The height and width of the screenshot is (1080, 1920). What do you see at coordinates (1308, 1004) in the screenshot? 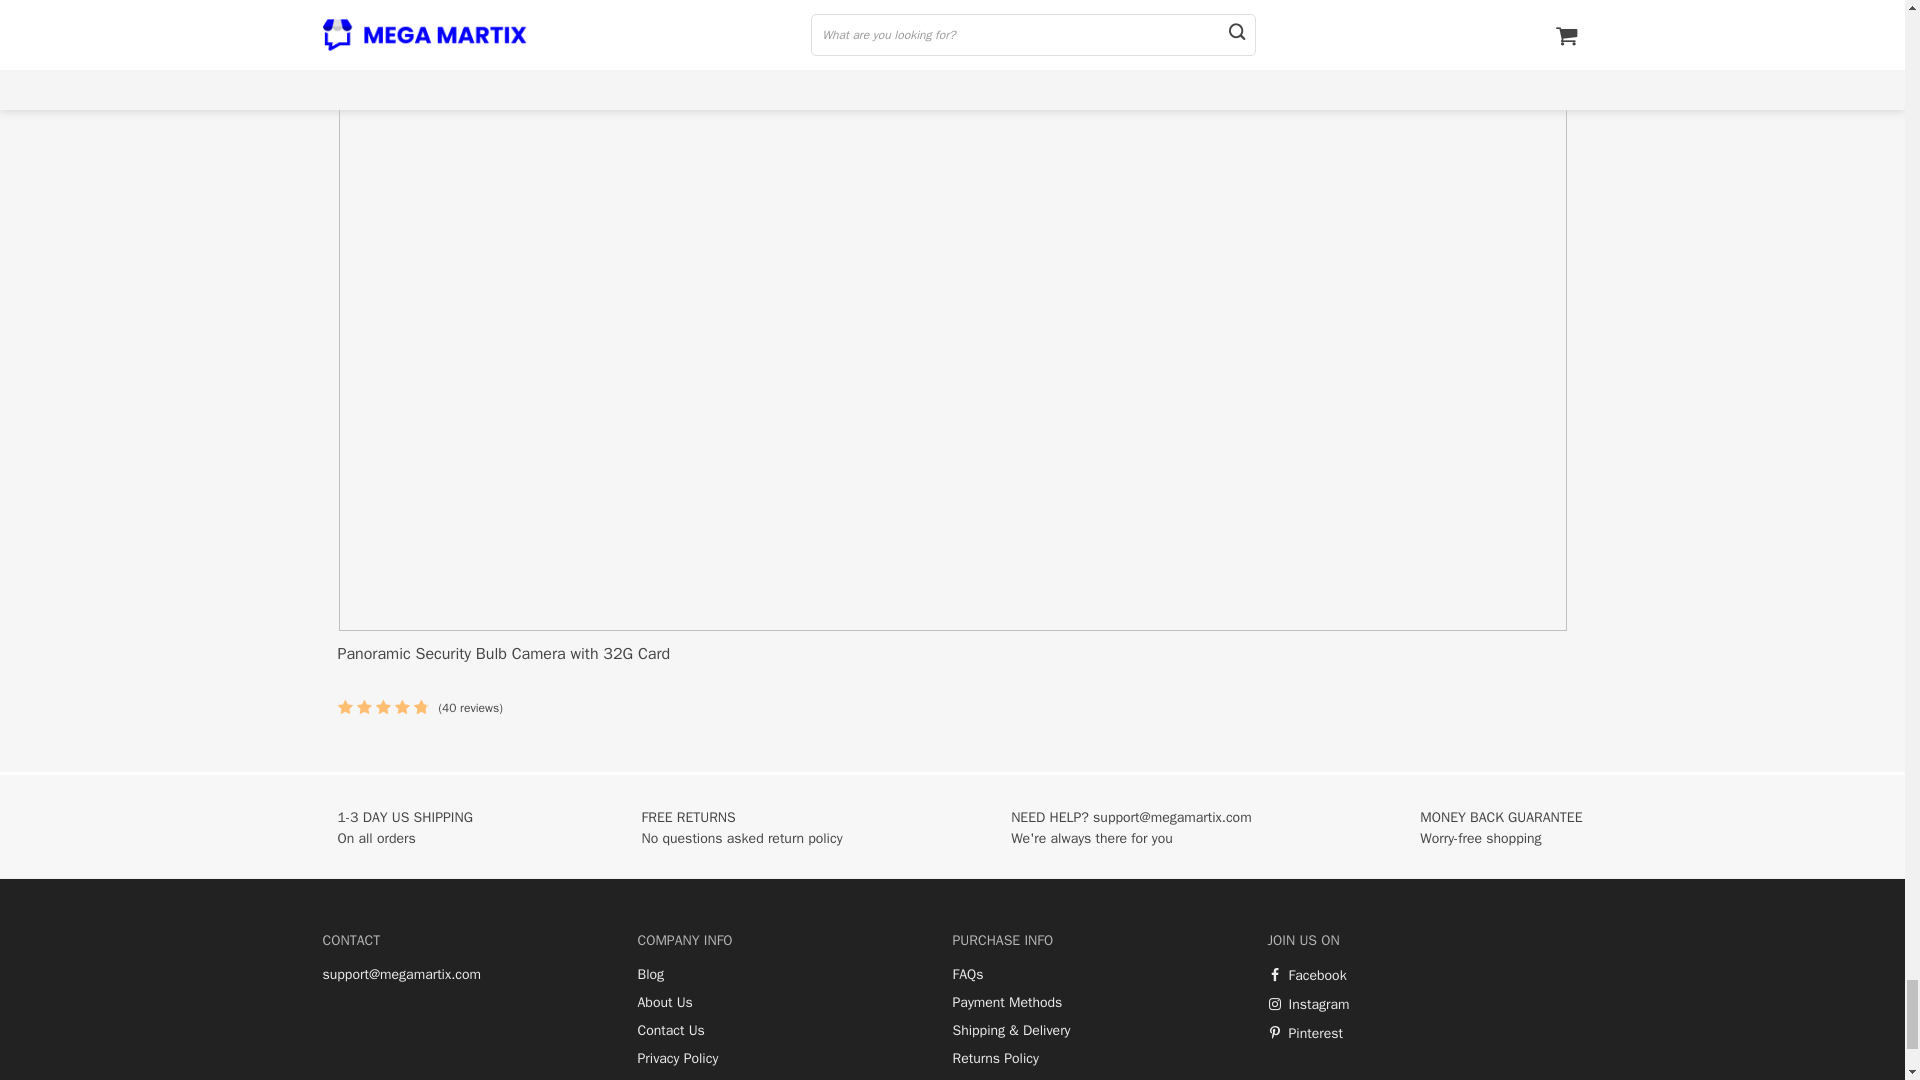
I see `Instagram` at bounding box center [1308, 1004].